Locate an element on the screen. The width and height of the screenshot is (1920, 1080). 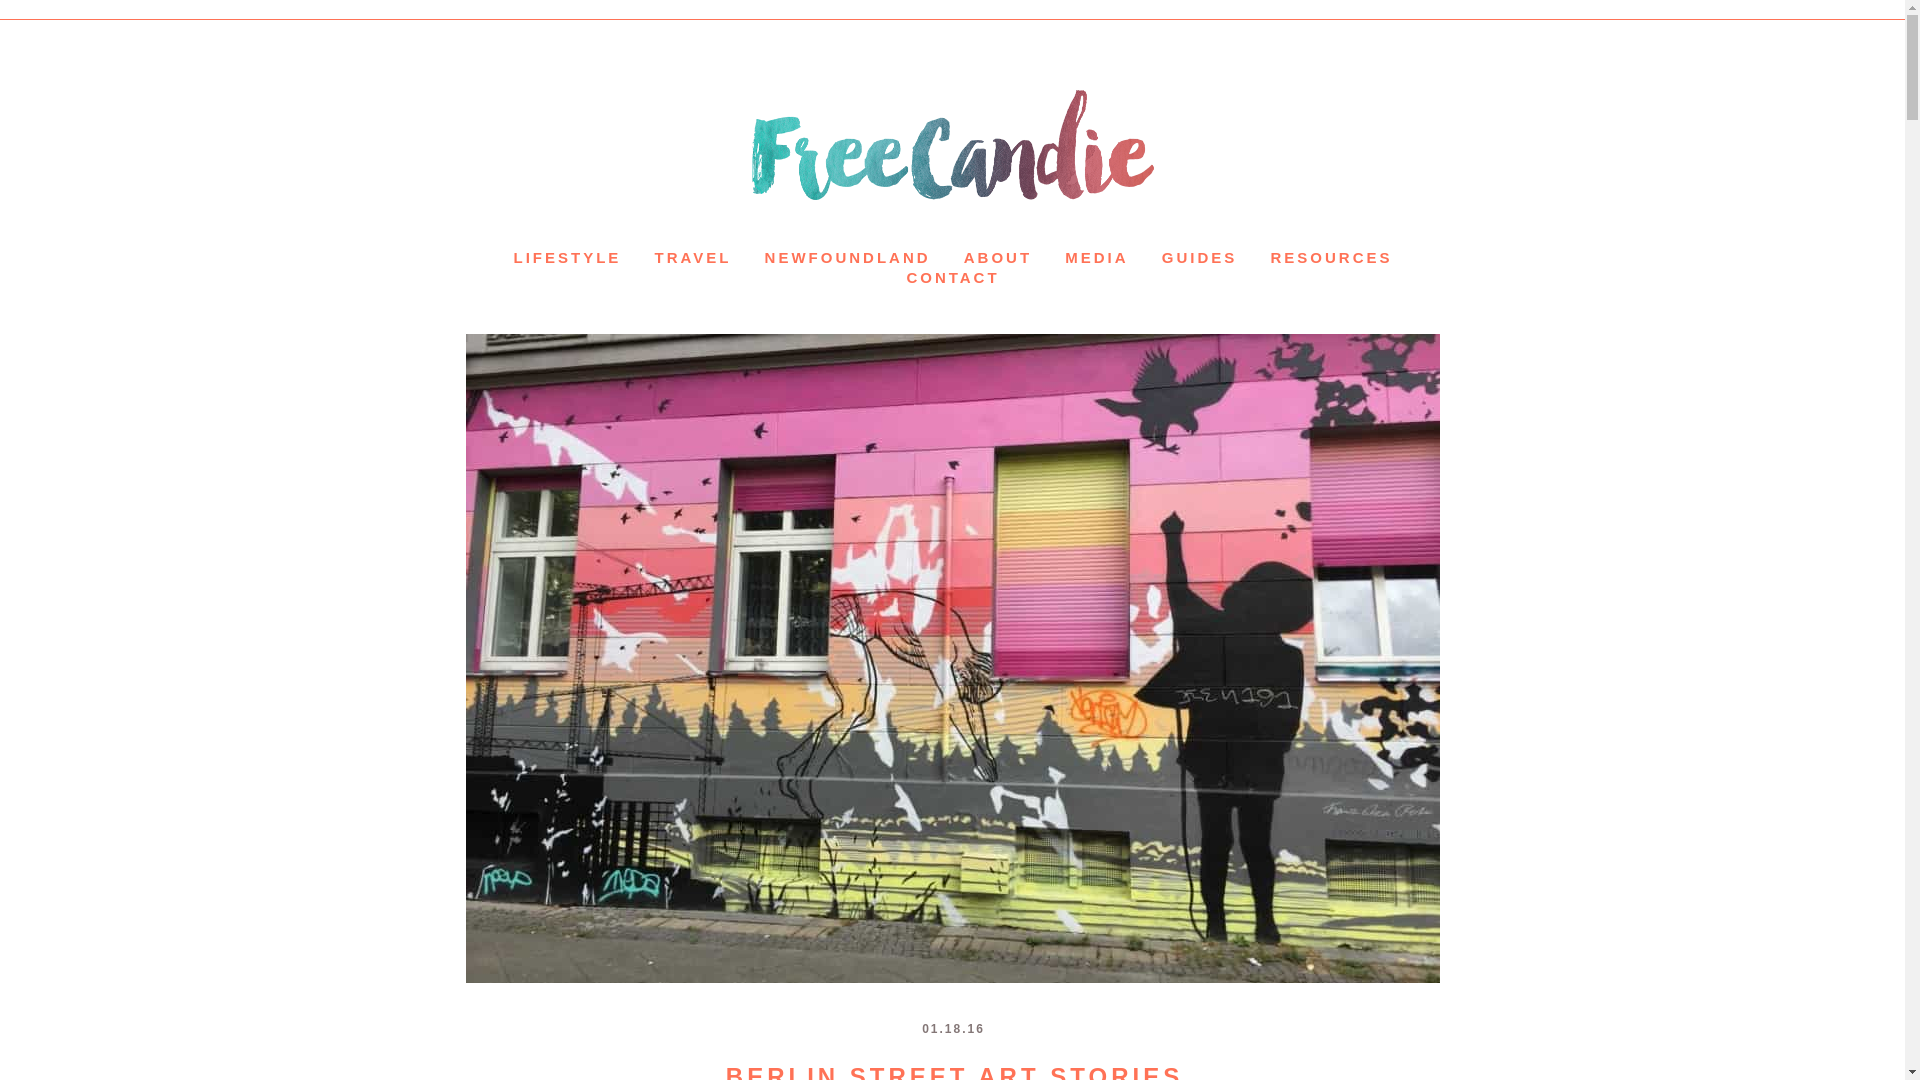
TRAVEL is located at coordinates (692, 257).